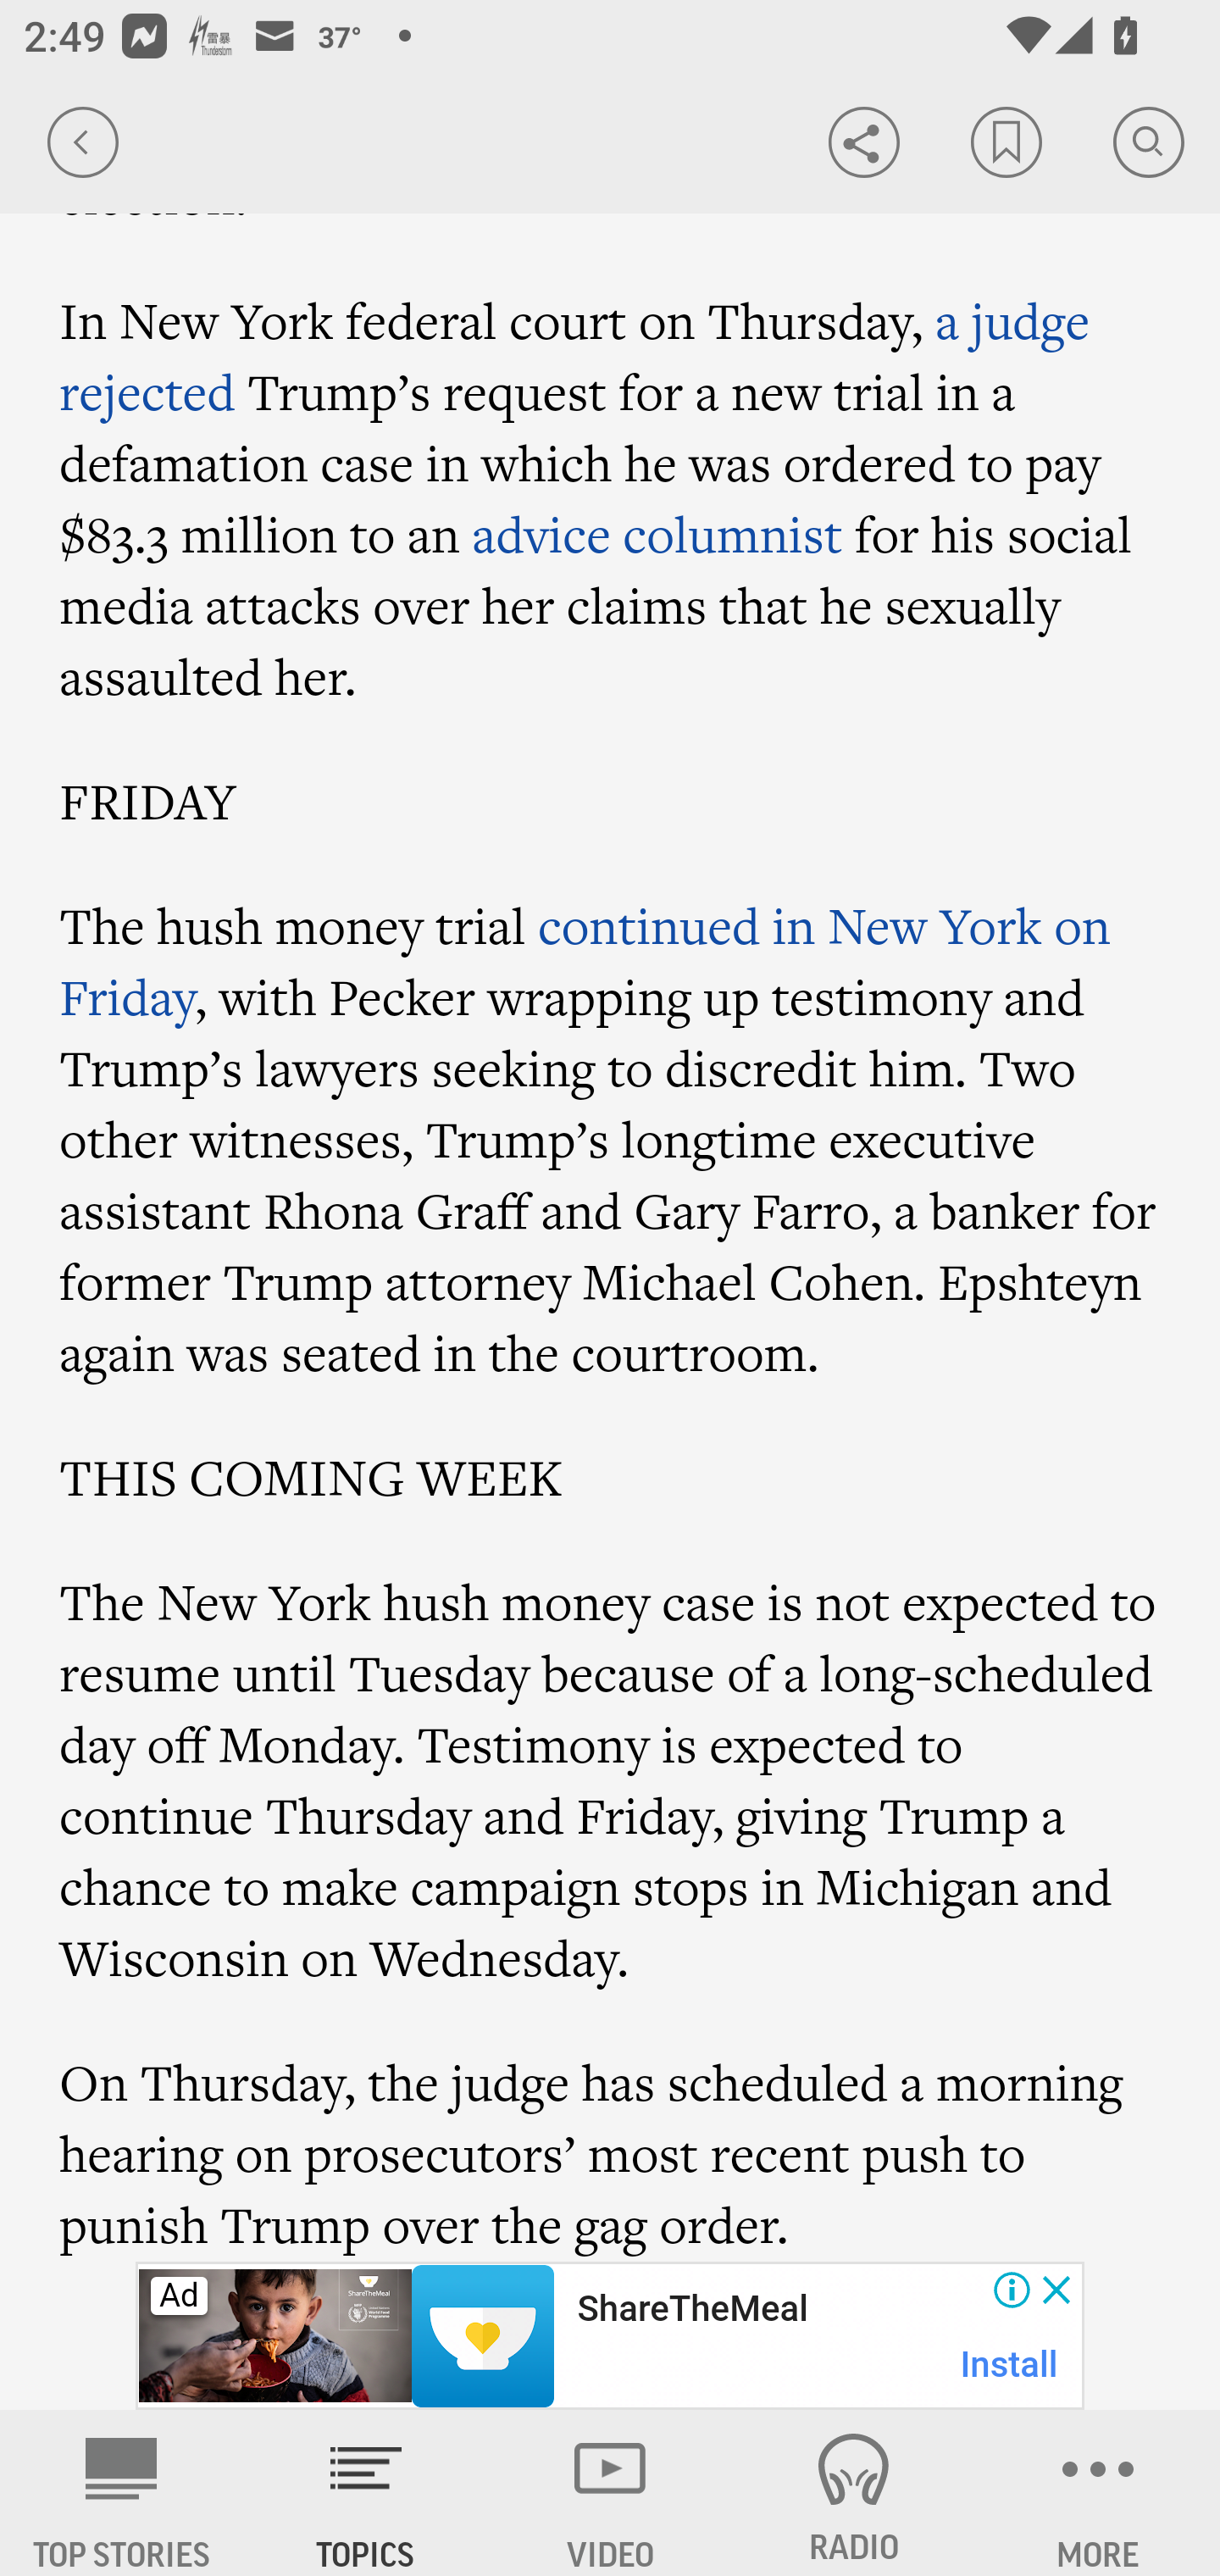 This screenshot has height=2576, width=1220. What do you see at coordinates (657, 534) in the screenshot?
I see `advice columnist` at bounding box center [657, 534].